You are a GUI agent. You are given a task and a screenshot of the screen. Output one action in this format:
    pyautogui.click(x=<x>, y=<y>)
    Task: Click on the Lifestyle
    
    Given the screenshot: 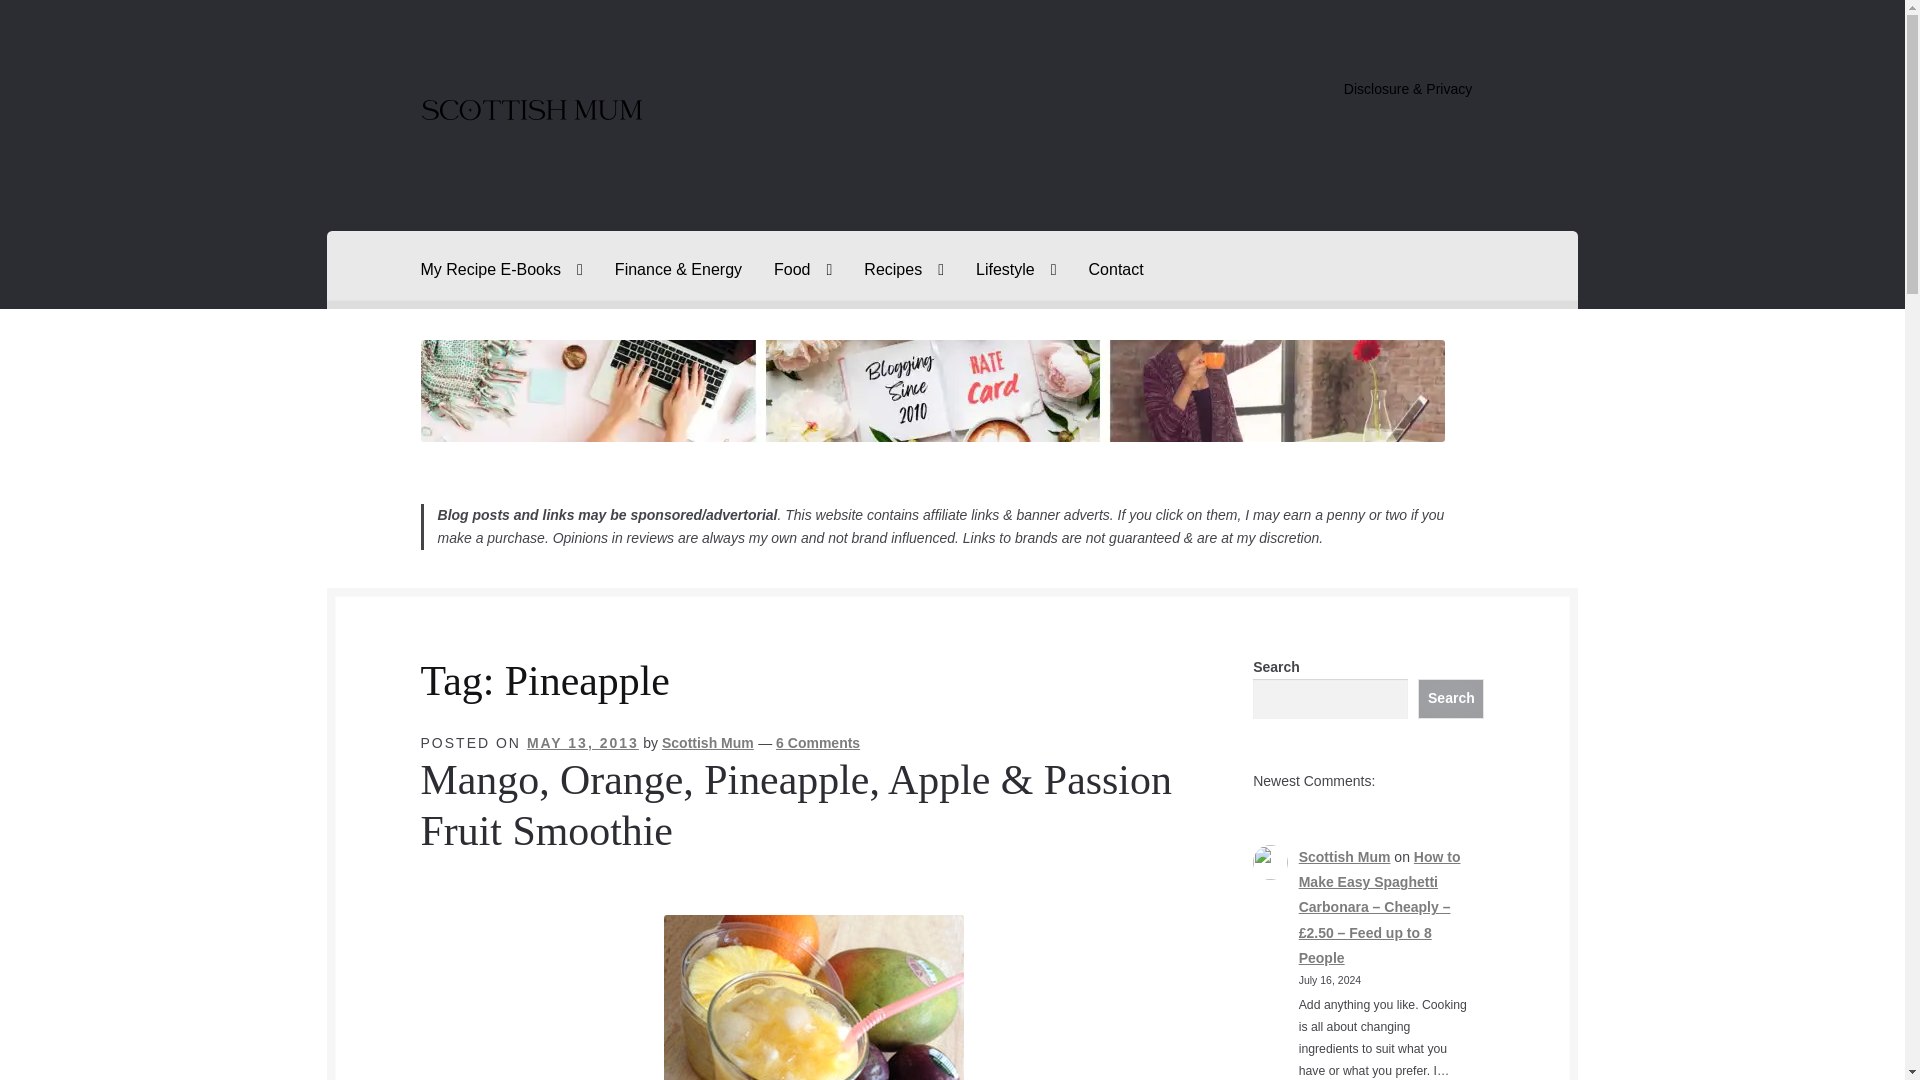 What is the action you would take?
    pyautogui.click(x=1016, y=270)
    